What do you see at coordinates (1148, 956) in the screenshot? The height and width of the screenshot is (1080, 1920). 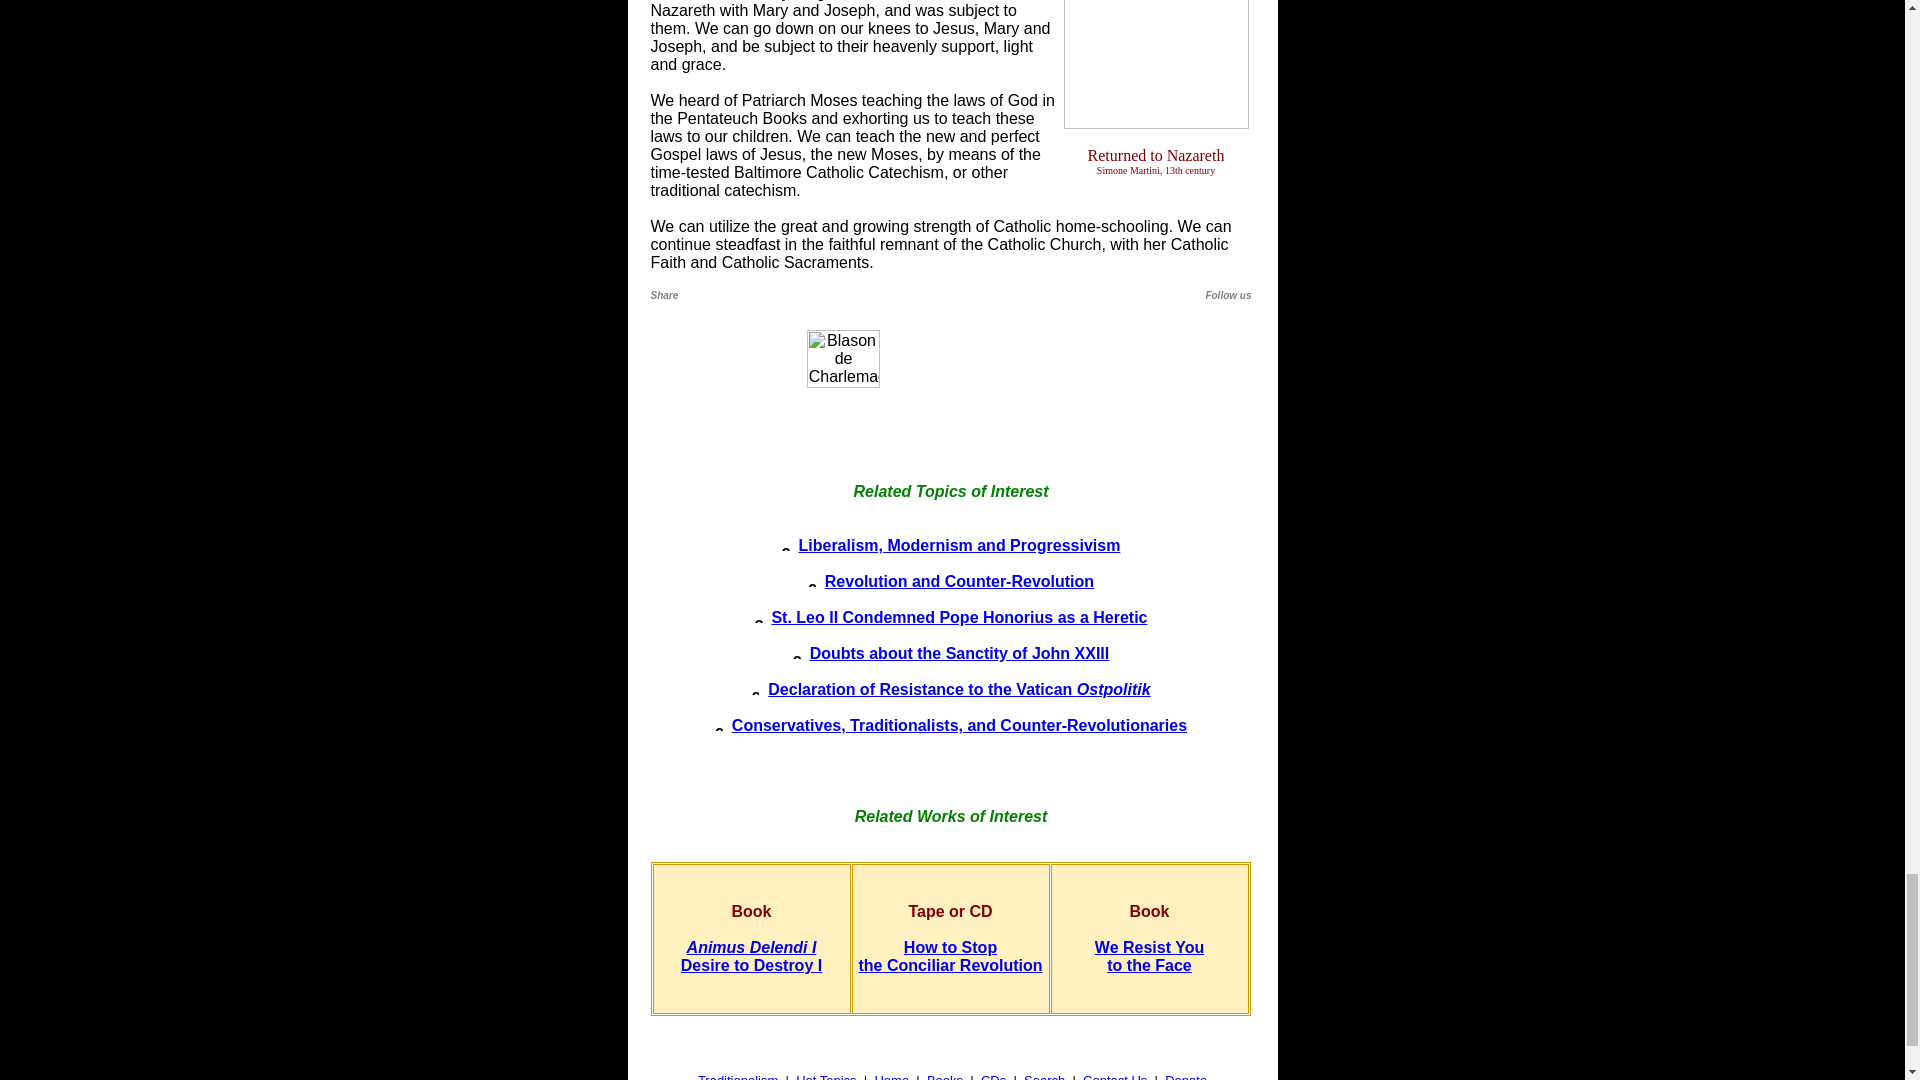 I see `Doubts about the Sanctity of John XXIII` at bounding box center [1148, 956].